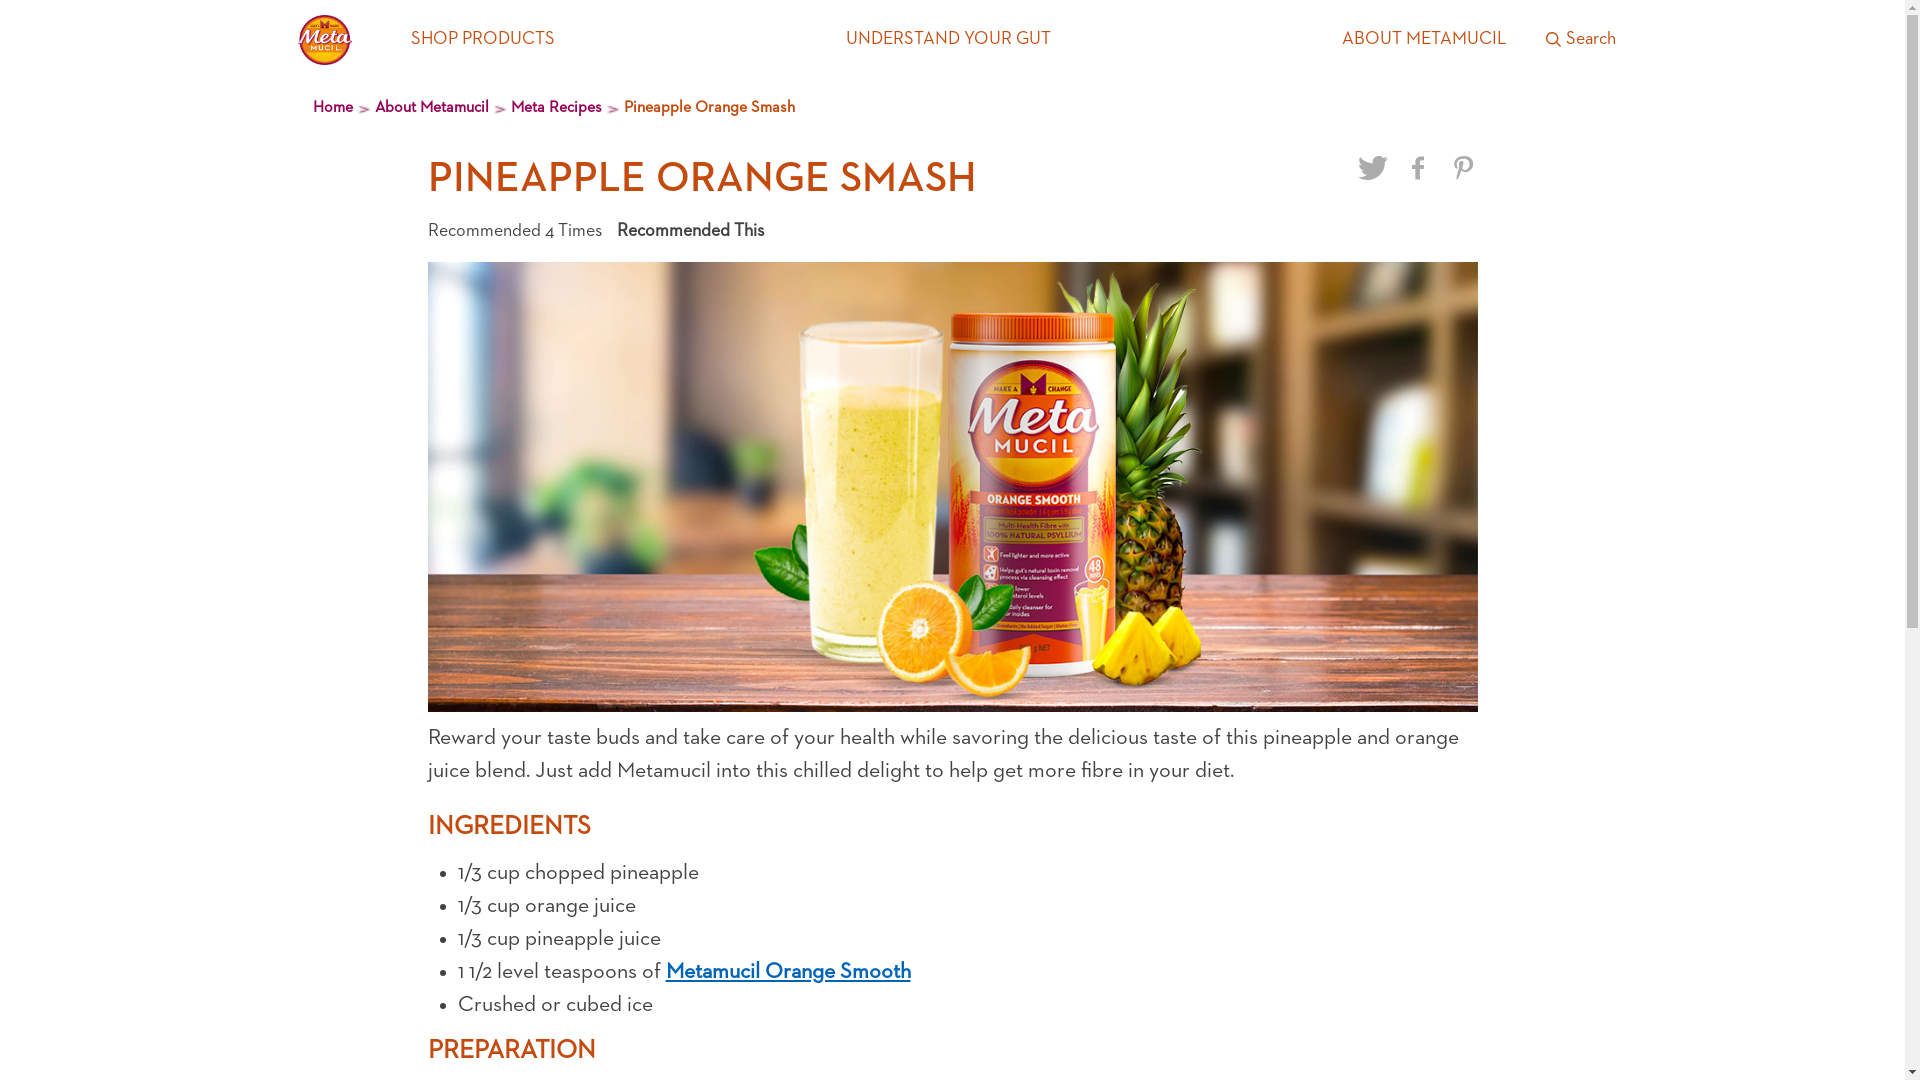  What do you see at coordinates (788, 972) in the screenshot?
I see `Metamucil Orange Smooth` at bounding box center [788, 972].